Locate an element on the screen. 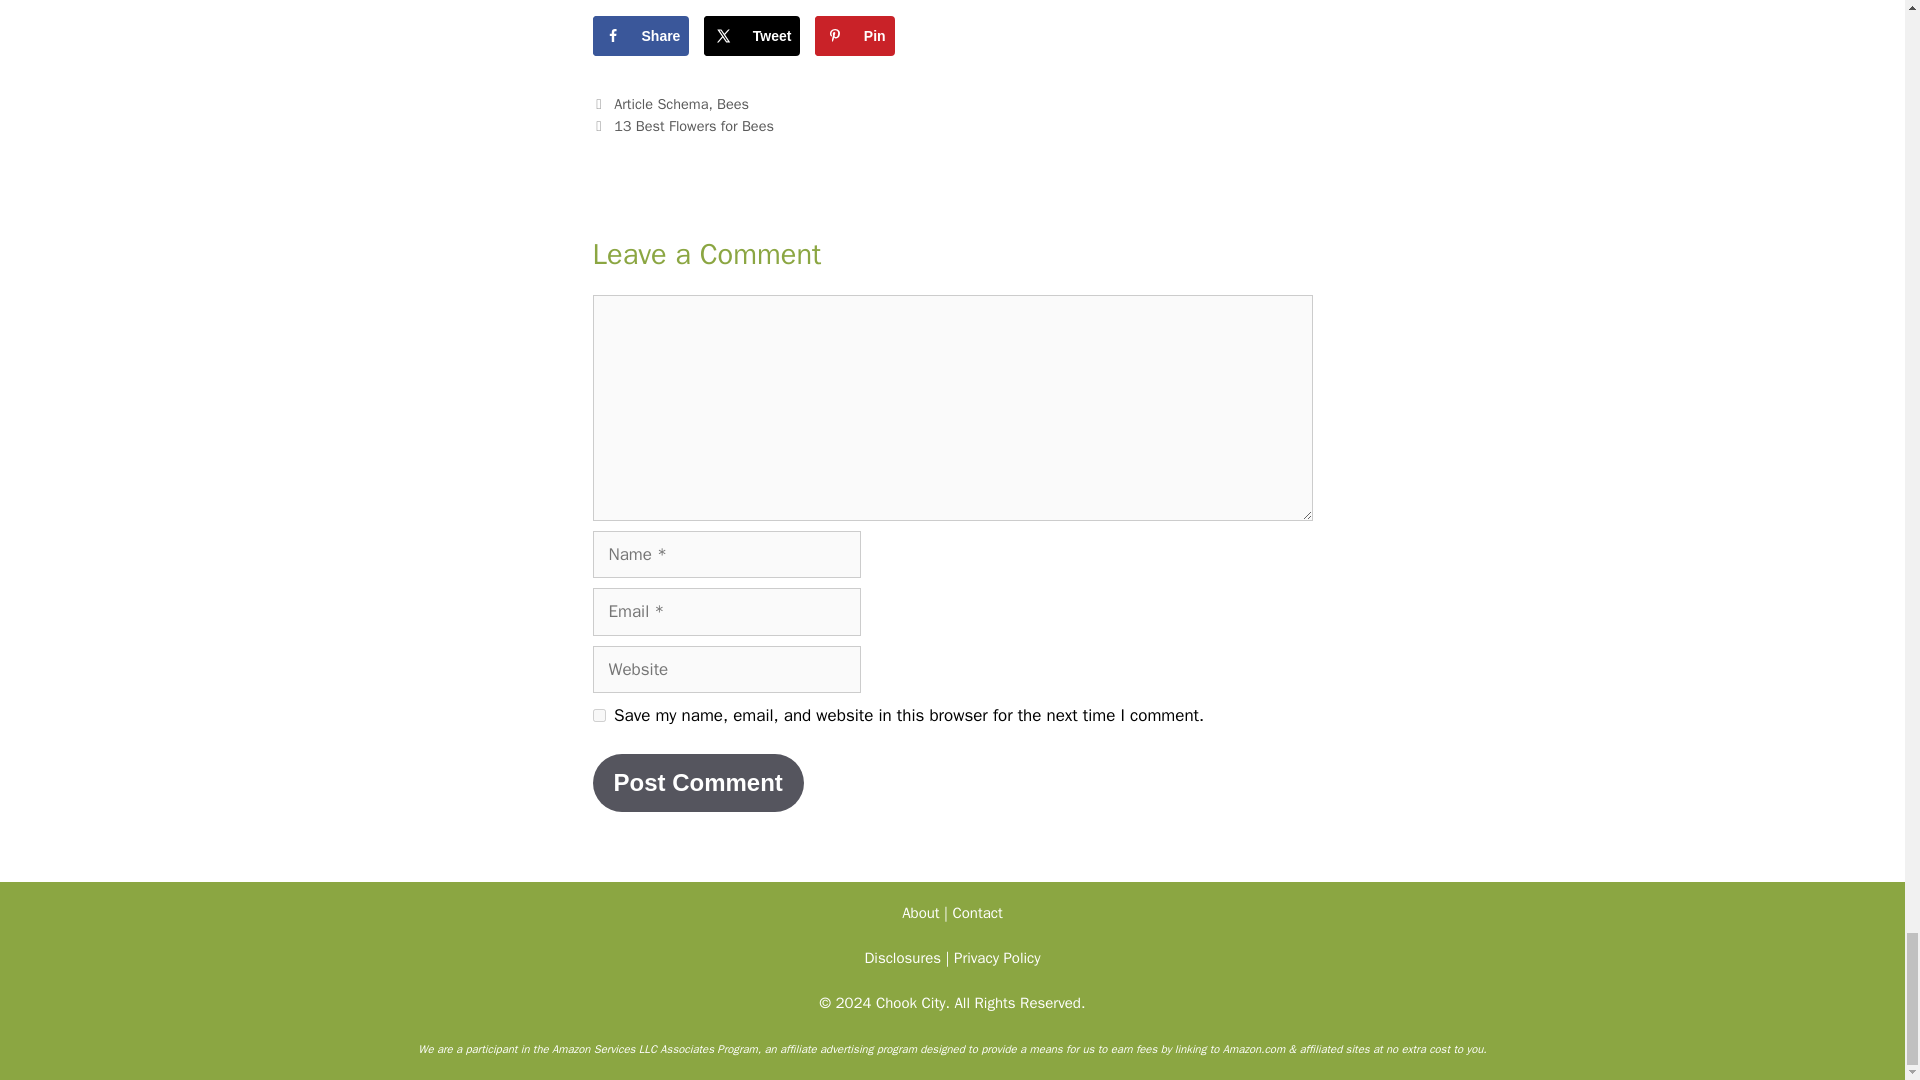 The width and height of the screenshot is (1920, 1080). Share is located at coordinates (640, 36).